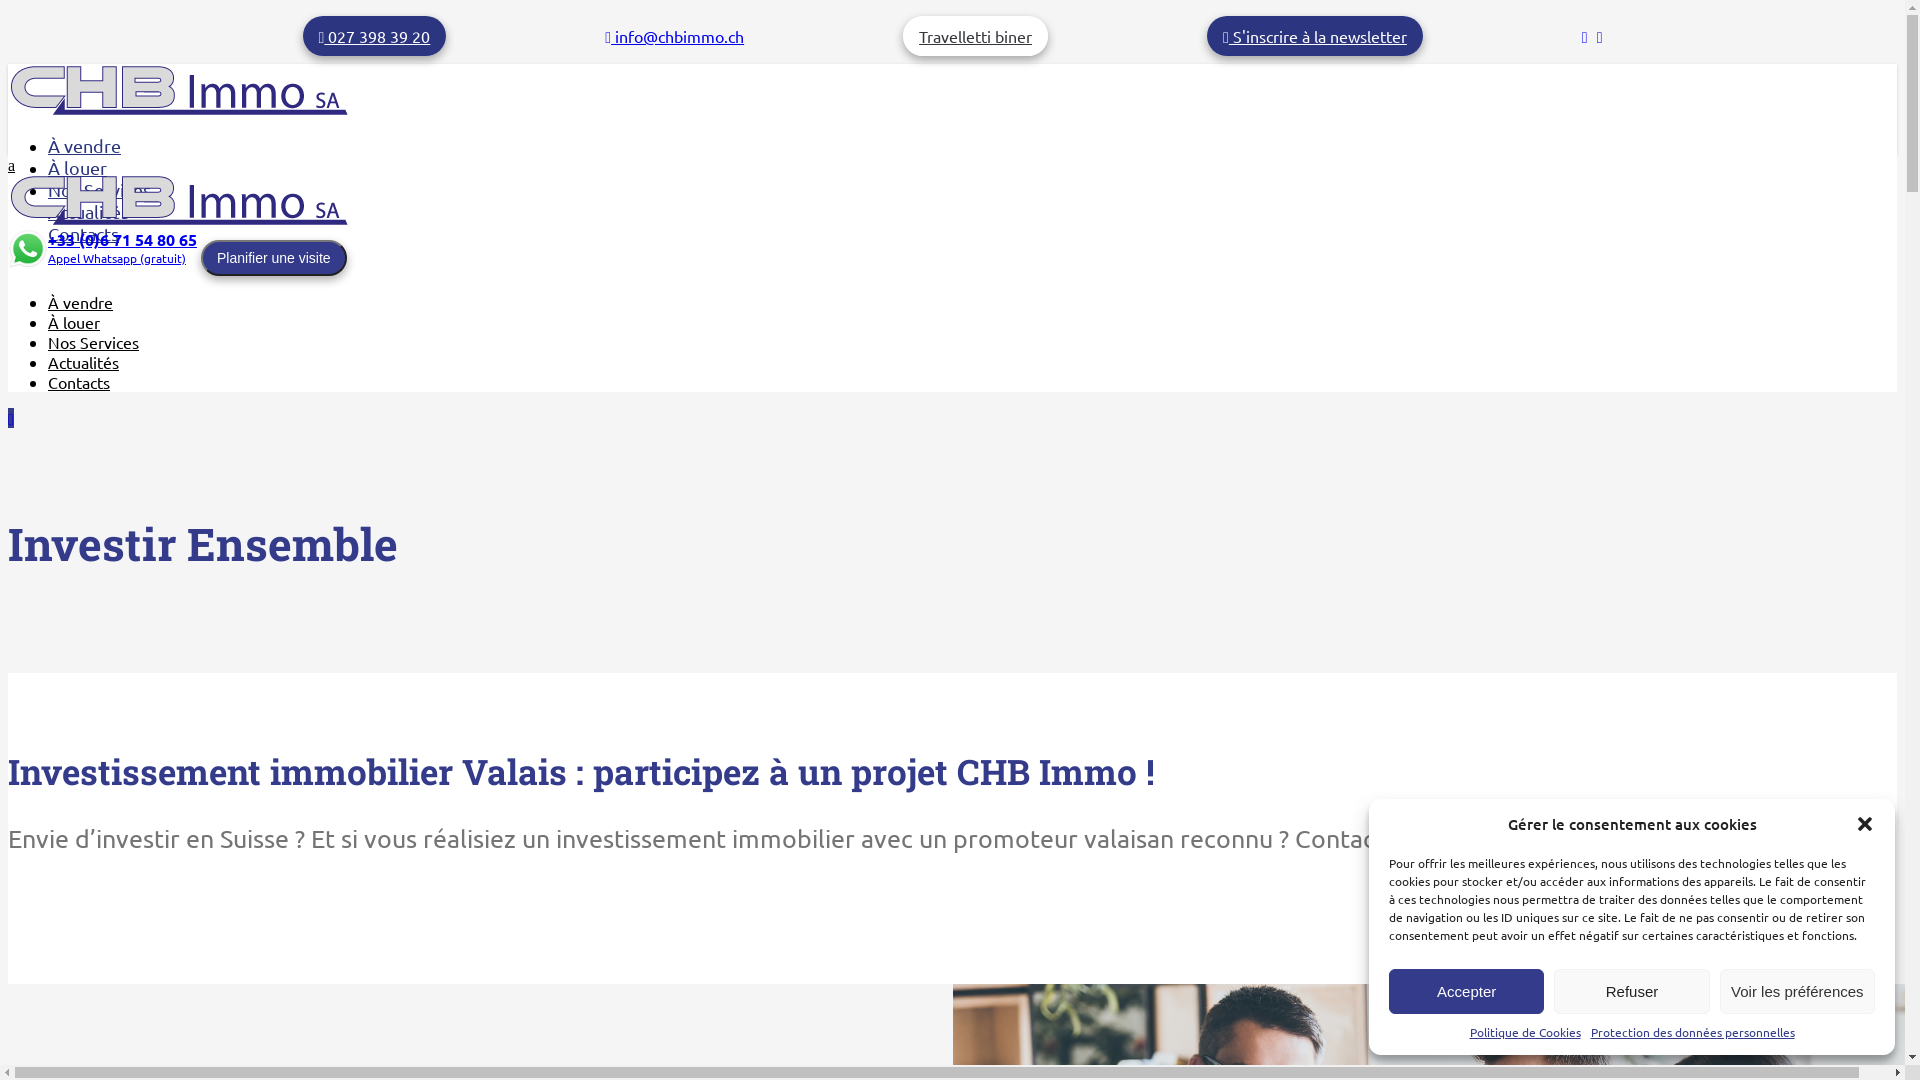  What do you see at coordinates (1526, 1032) in the screenshot?
I see `Politique de Cookies` at bounding box center [1526, 1032].